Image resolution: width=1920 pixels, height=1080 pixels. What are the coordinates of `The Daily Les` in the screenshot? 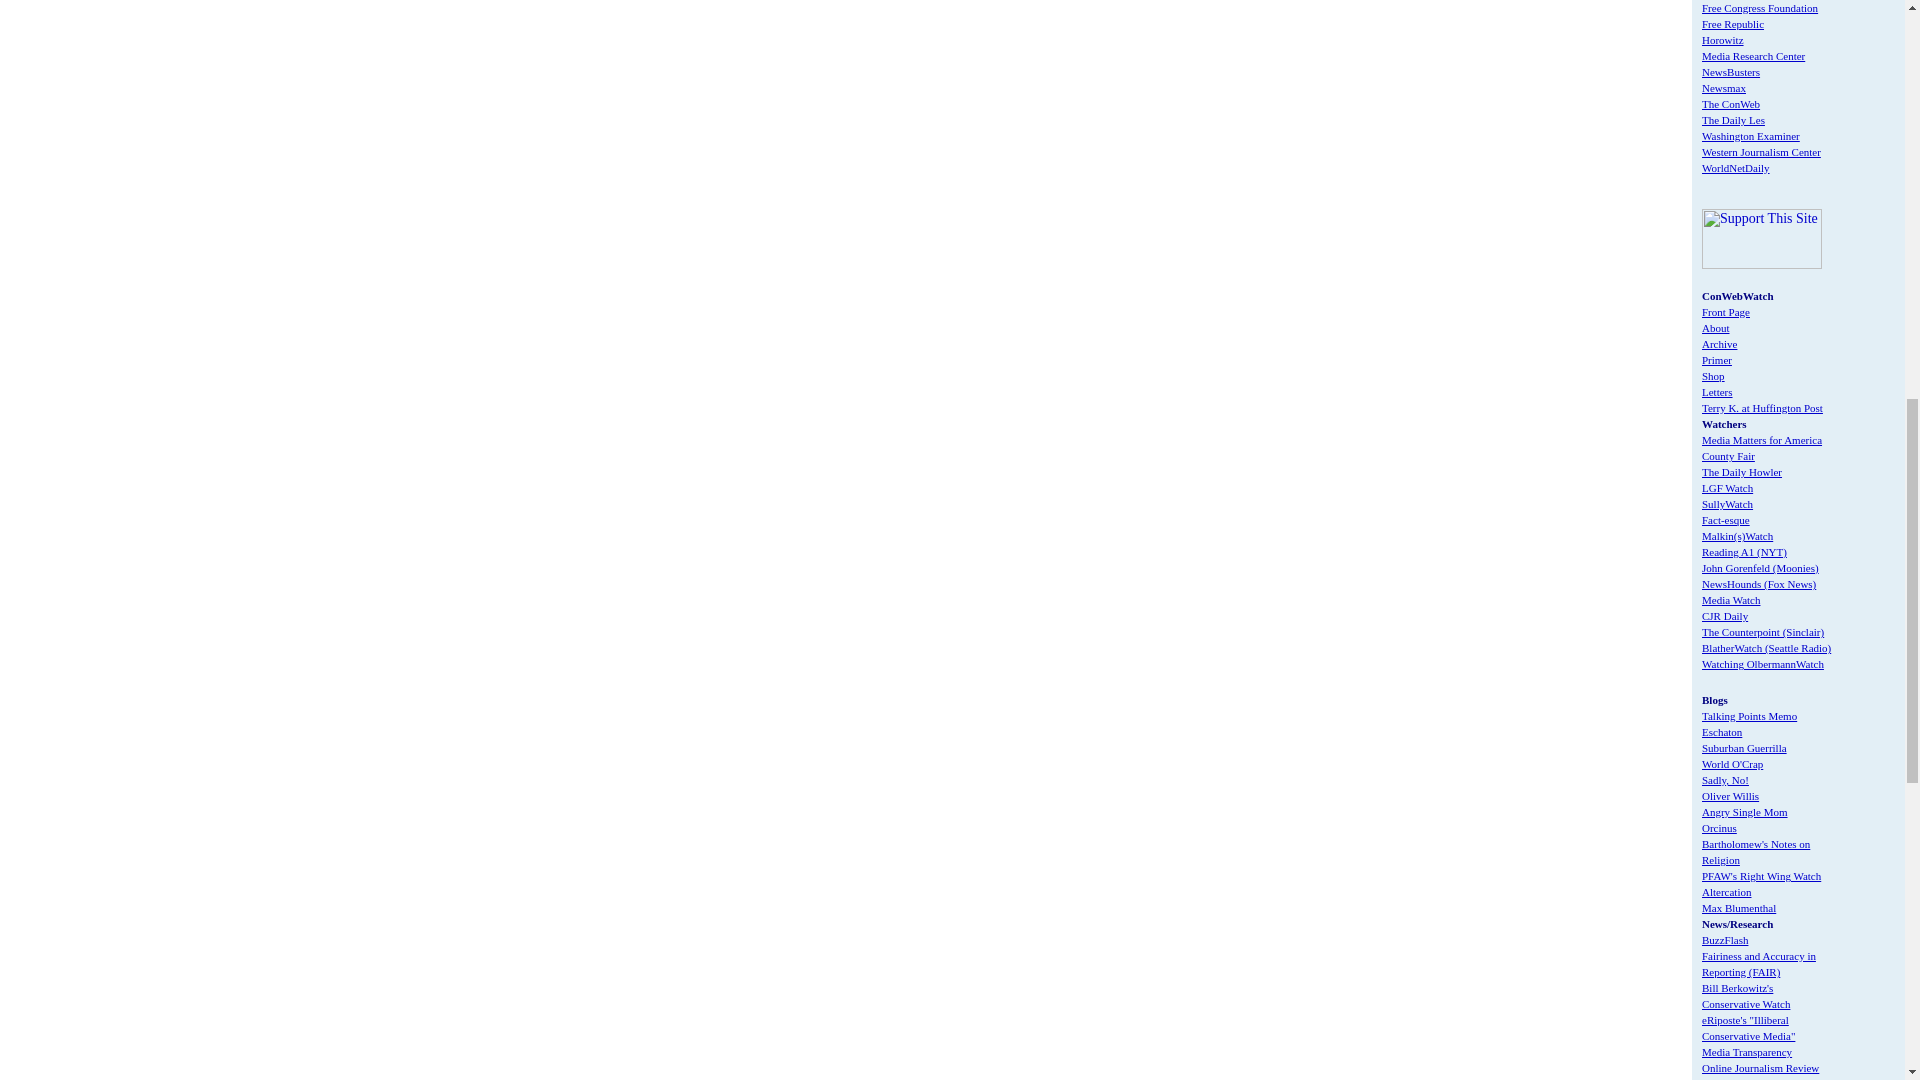 It's located at (1732, 120).